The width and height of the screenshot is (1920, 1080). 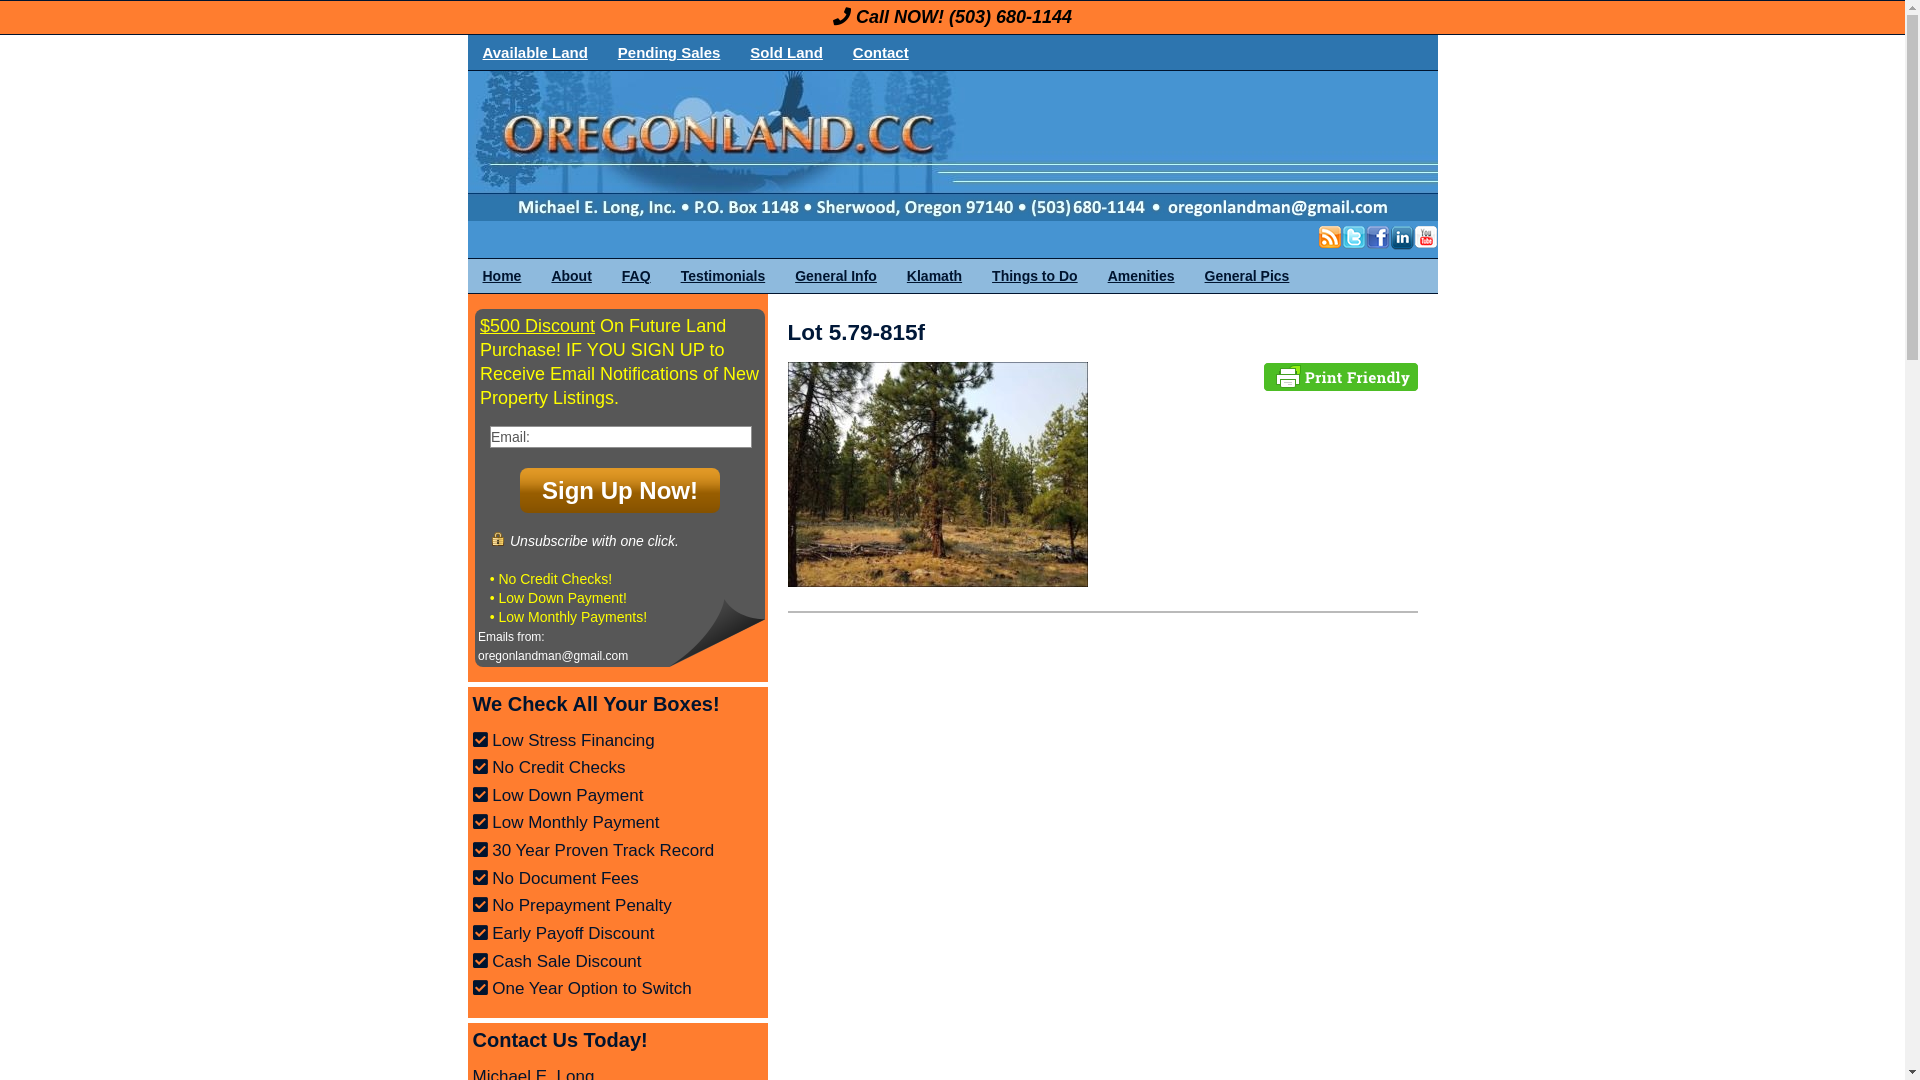 I want to click on Sold Land, so click(x=786, y=52).